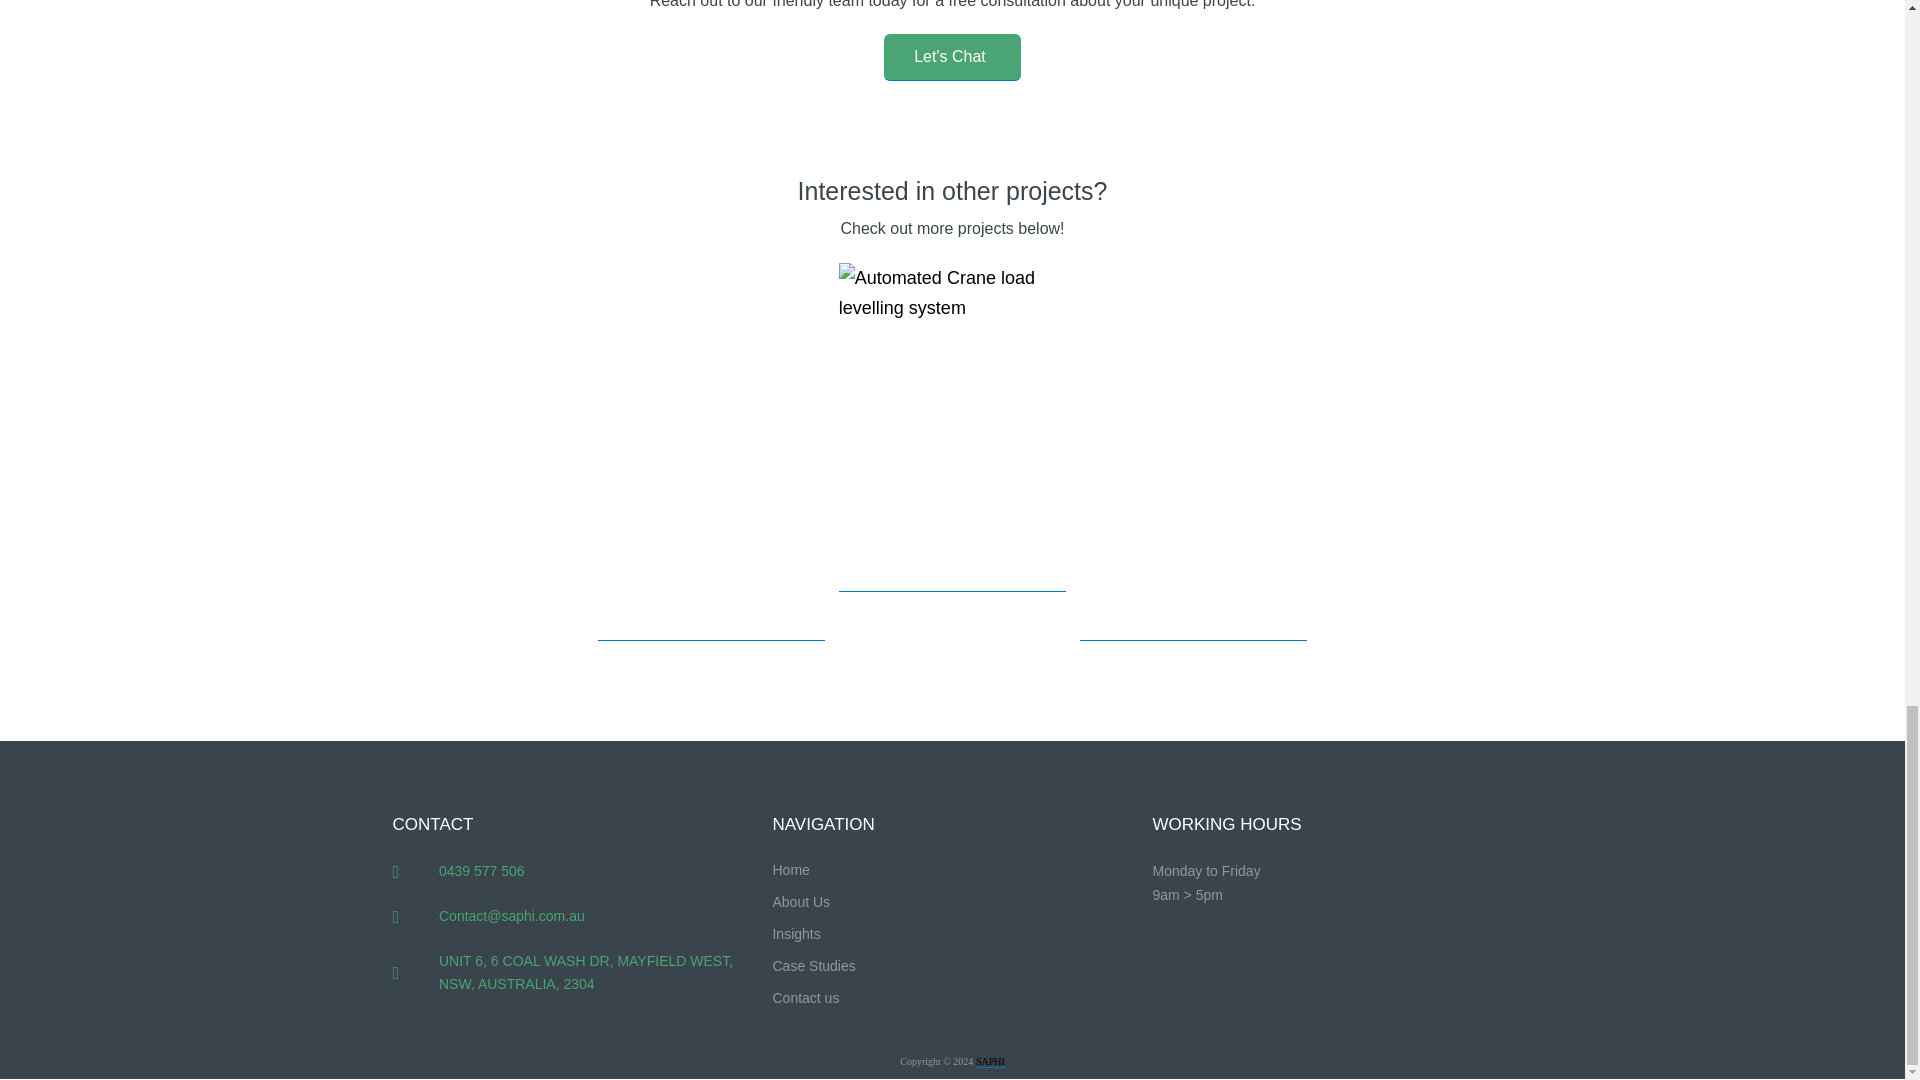  What do you see at coordinates (952, 57) in the screenshot?
I see `Let'S Chat` at bounding box center [952, 57].